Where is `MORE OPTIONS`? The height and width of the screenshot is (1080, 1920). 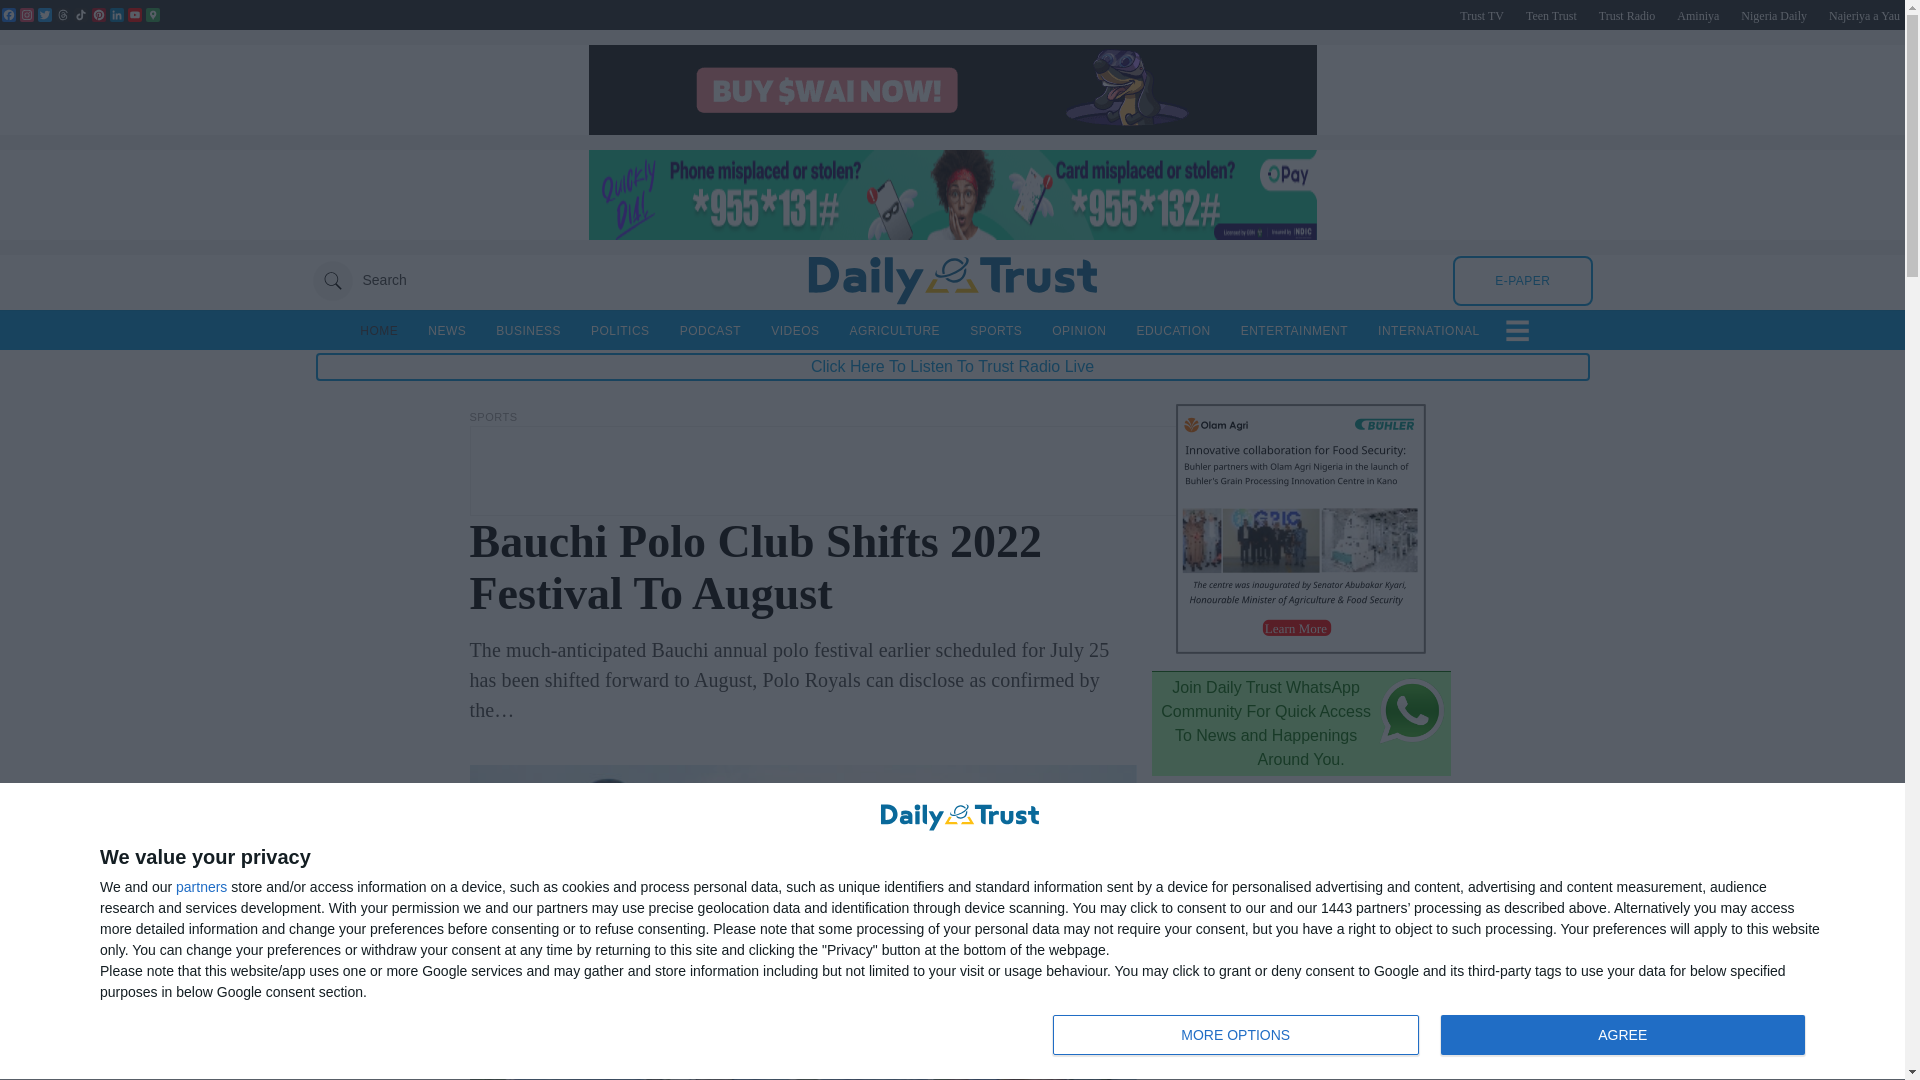
MORE OPTIONS is located at coordinates (201, 887).